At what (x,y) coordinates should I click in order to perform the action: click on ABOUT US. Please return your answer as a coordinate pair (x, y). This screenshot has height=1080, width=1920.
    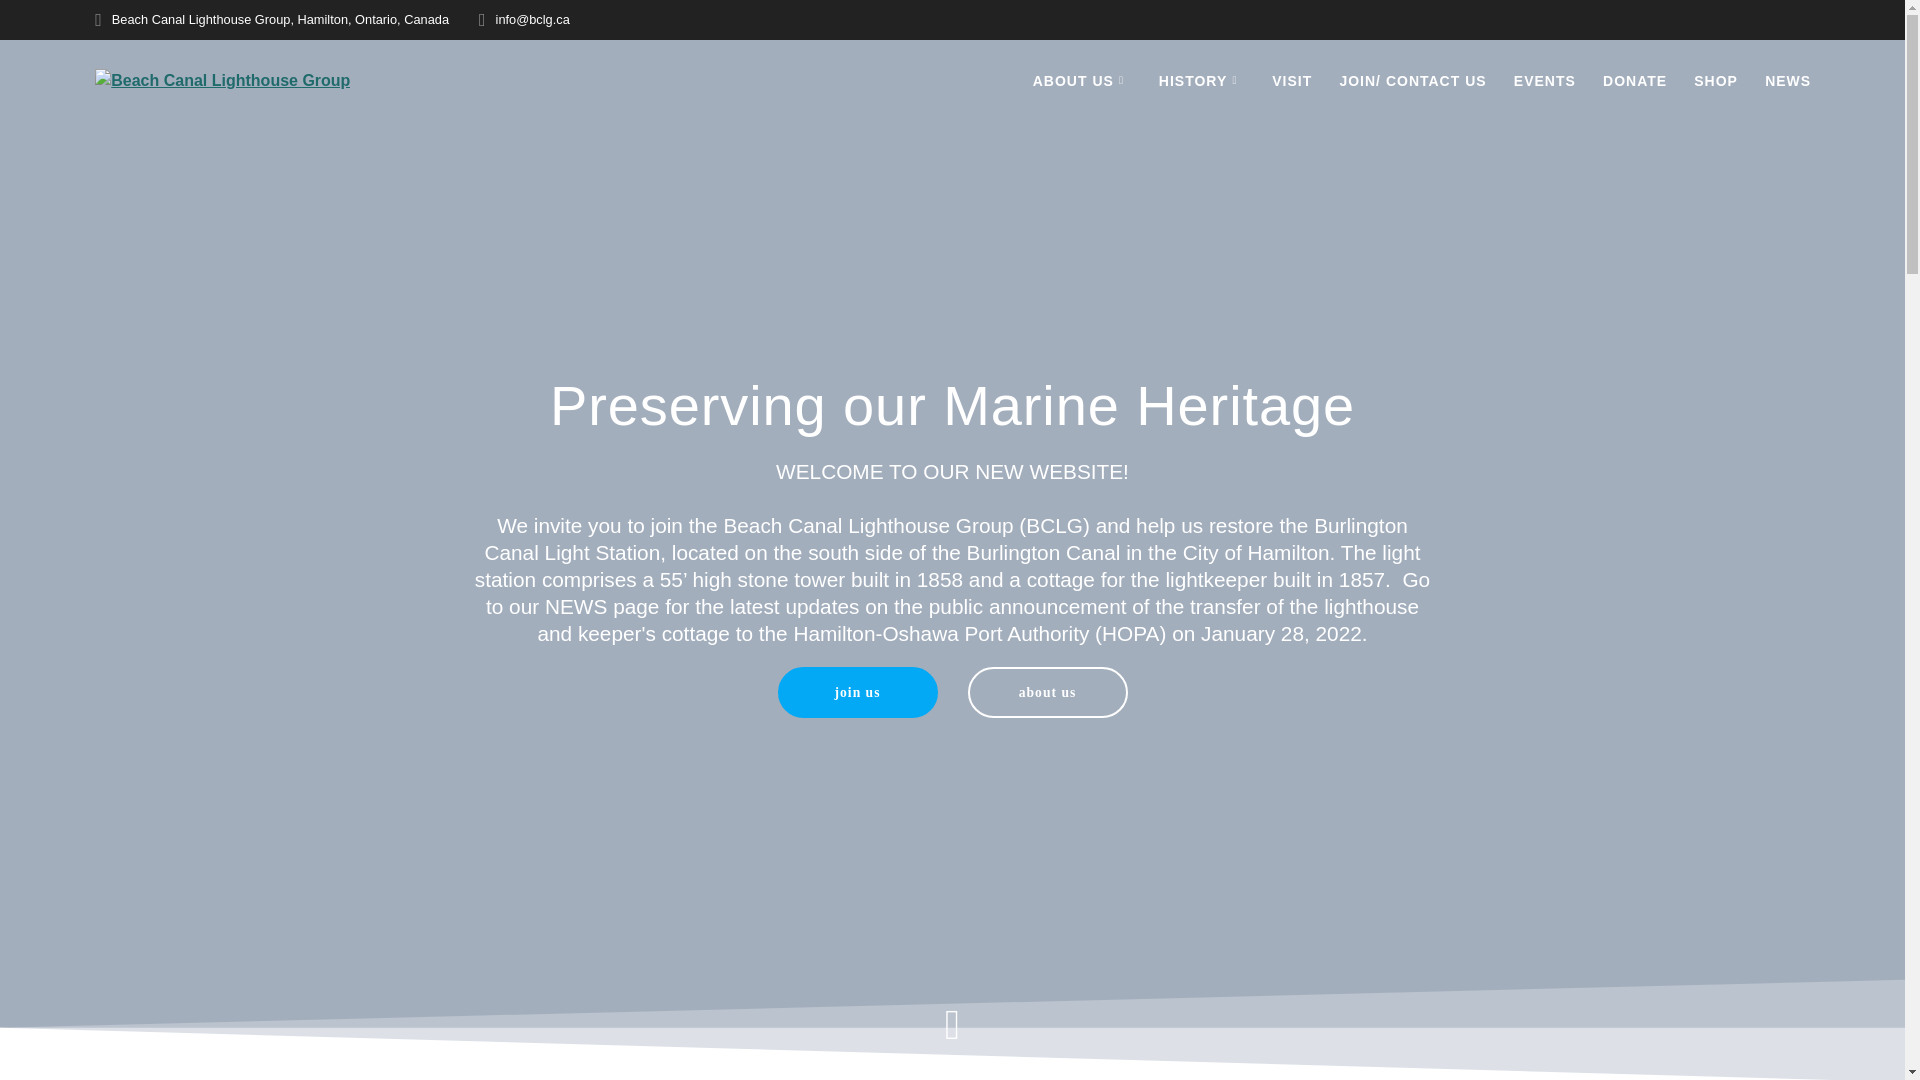
    Looking at the image, I should click on (1082, 81).